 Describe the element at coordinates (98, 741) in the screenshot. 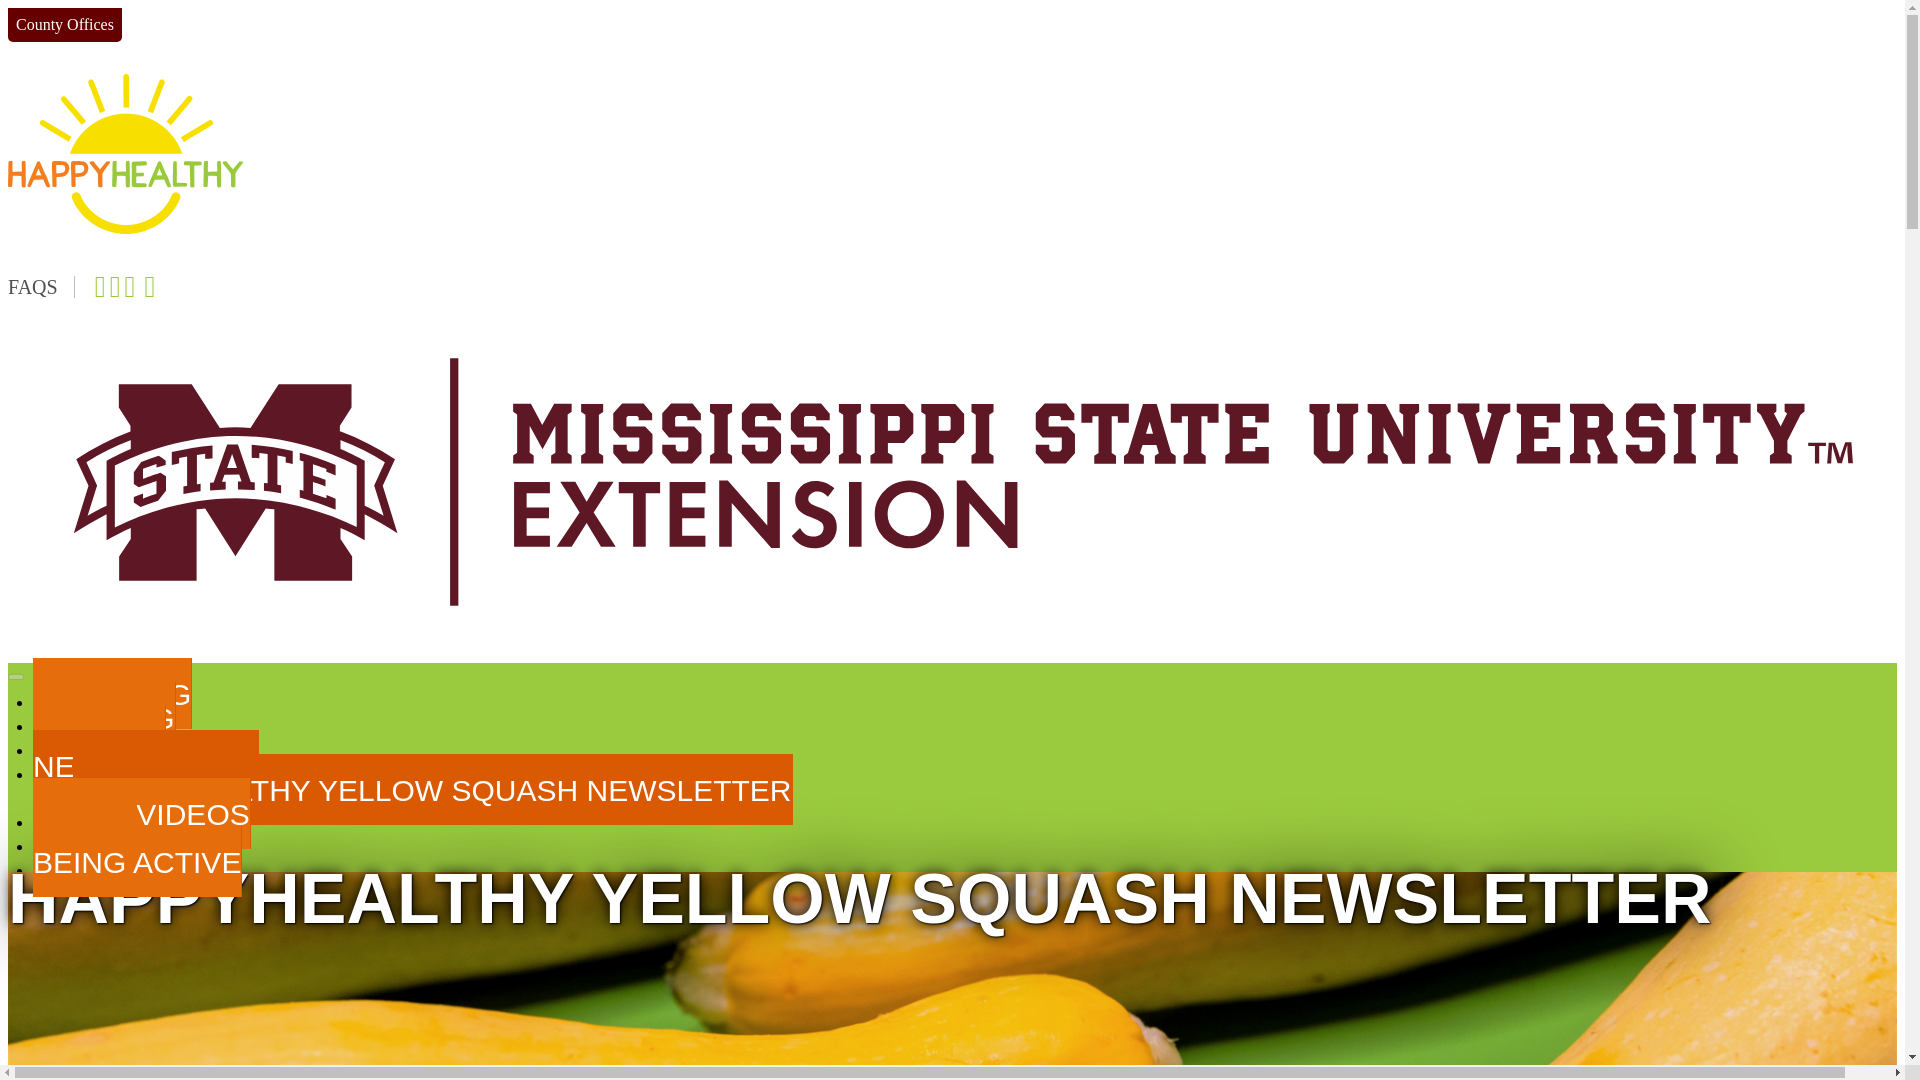

I see `RECIPES` at that location.